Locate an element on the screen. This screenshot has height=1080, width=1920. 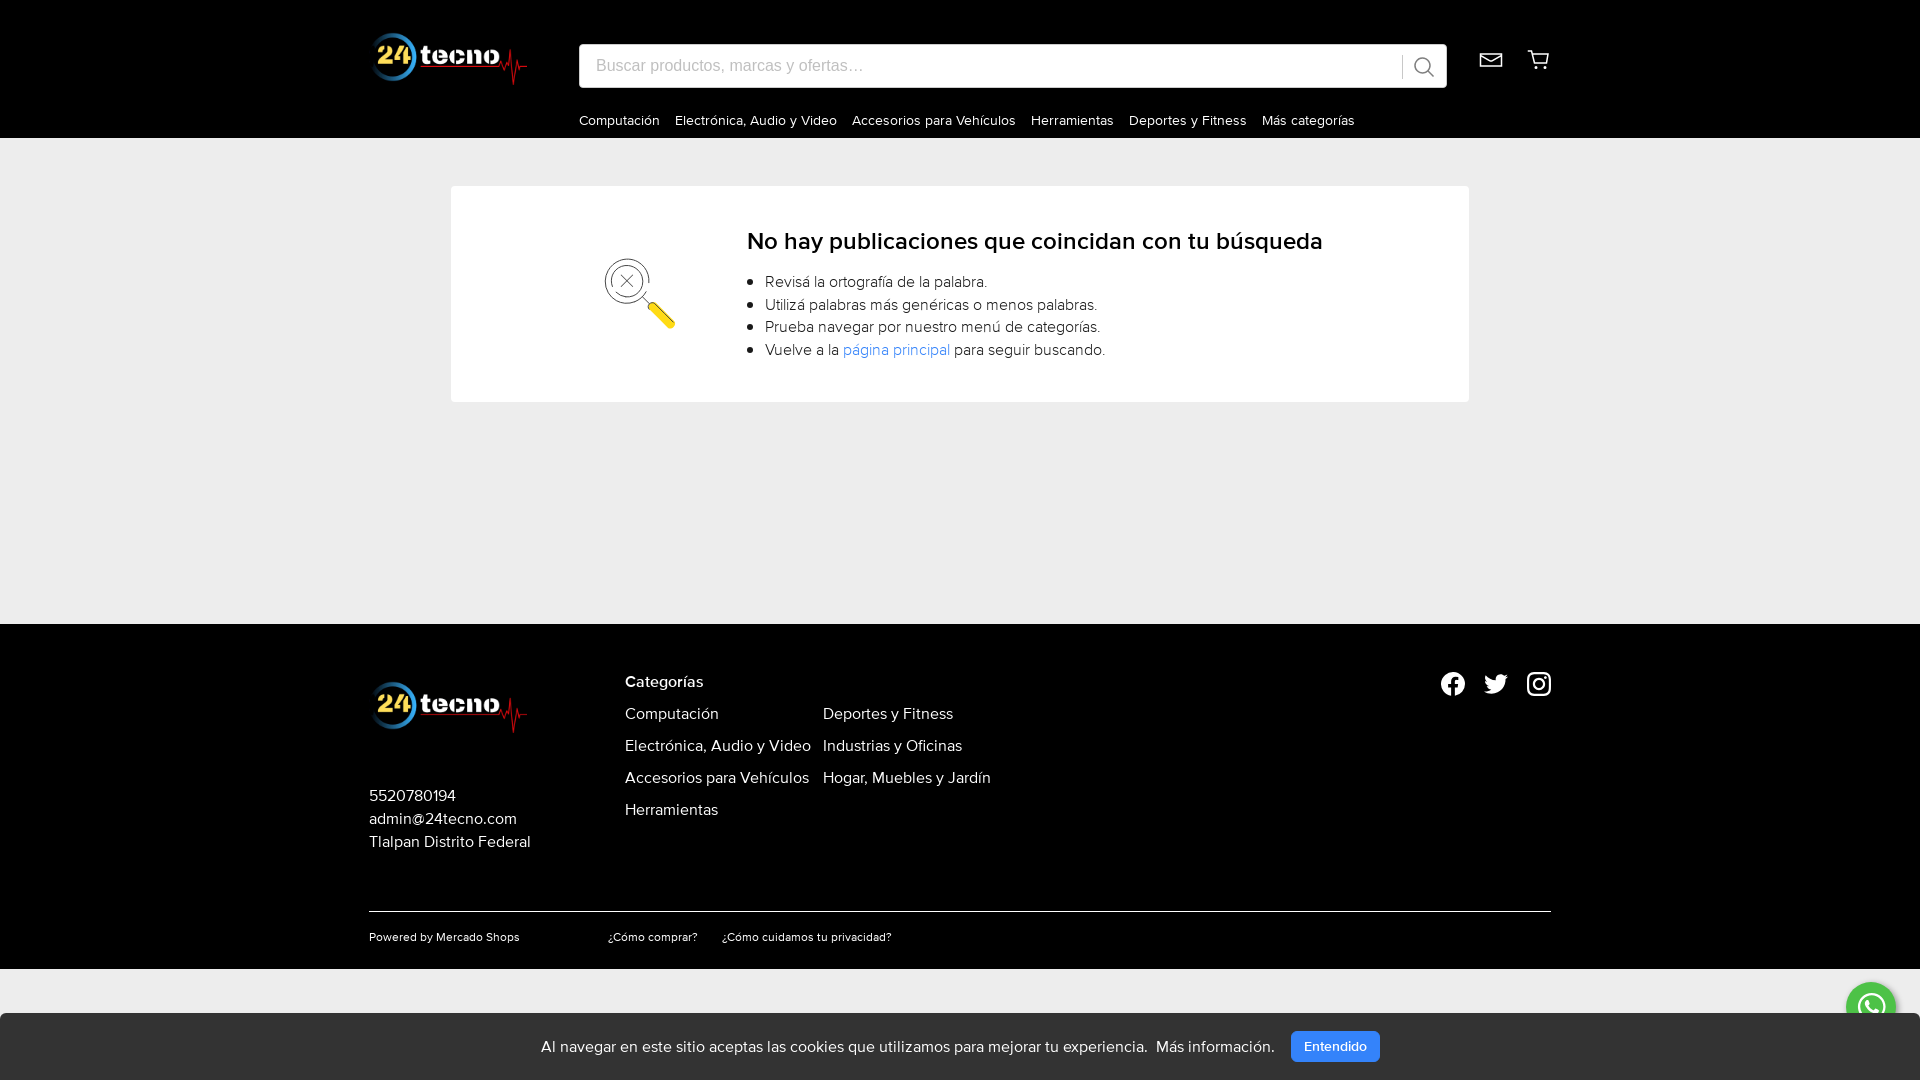
admin@24tecno.com is located at coordinates (450, 818).